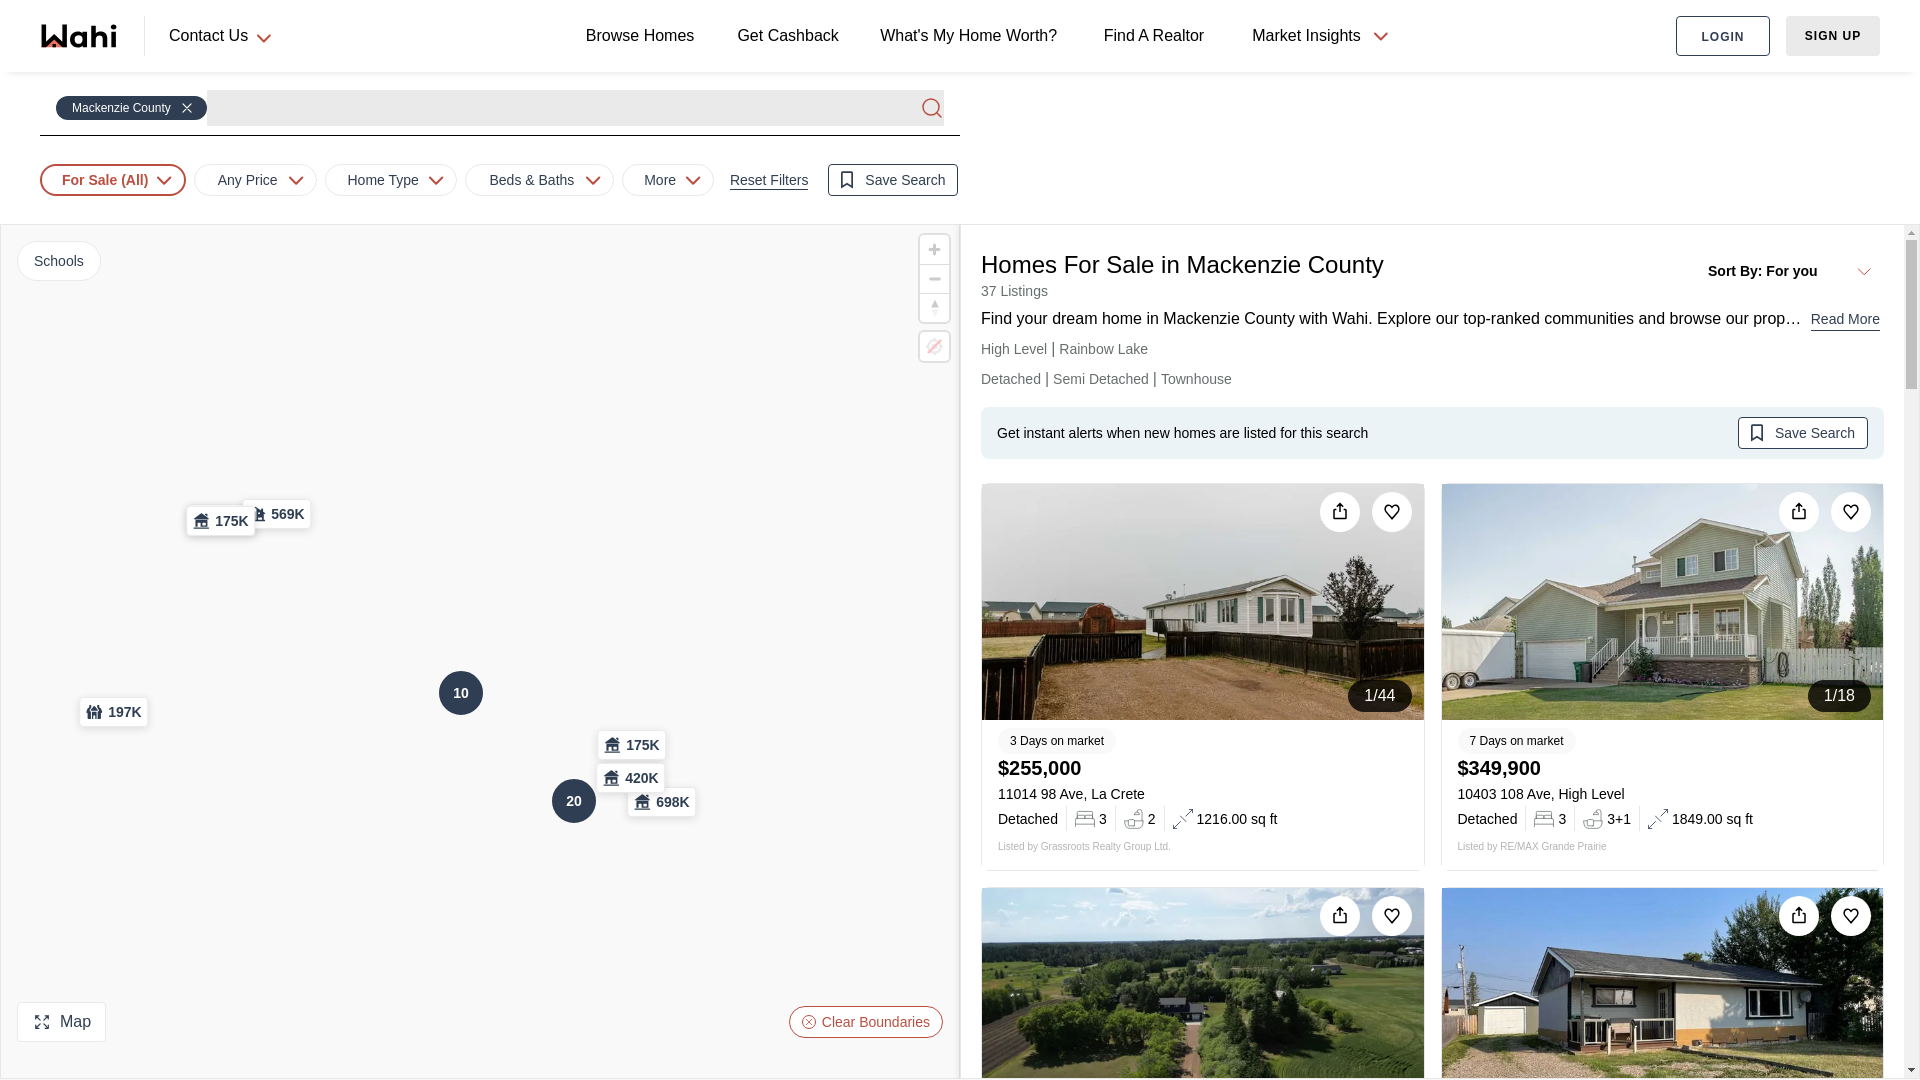 The image size is (1920, 1080). I want to click on What's My Home Worth?, so click(973, 35).